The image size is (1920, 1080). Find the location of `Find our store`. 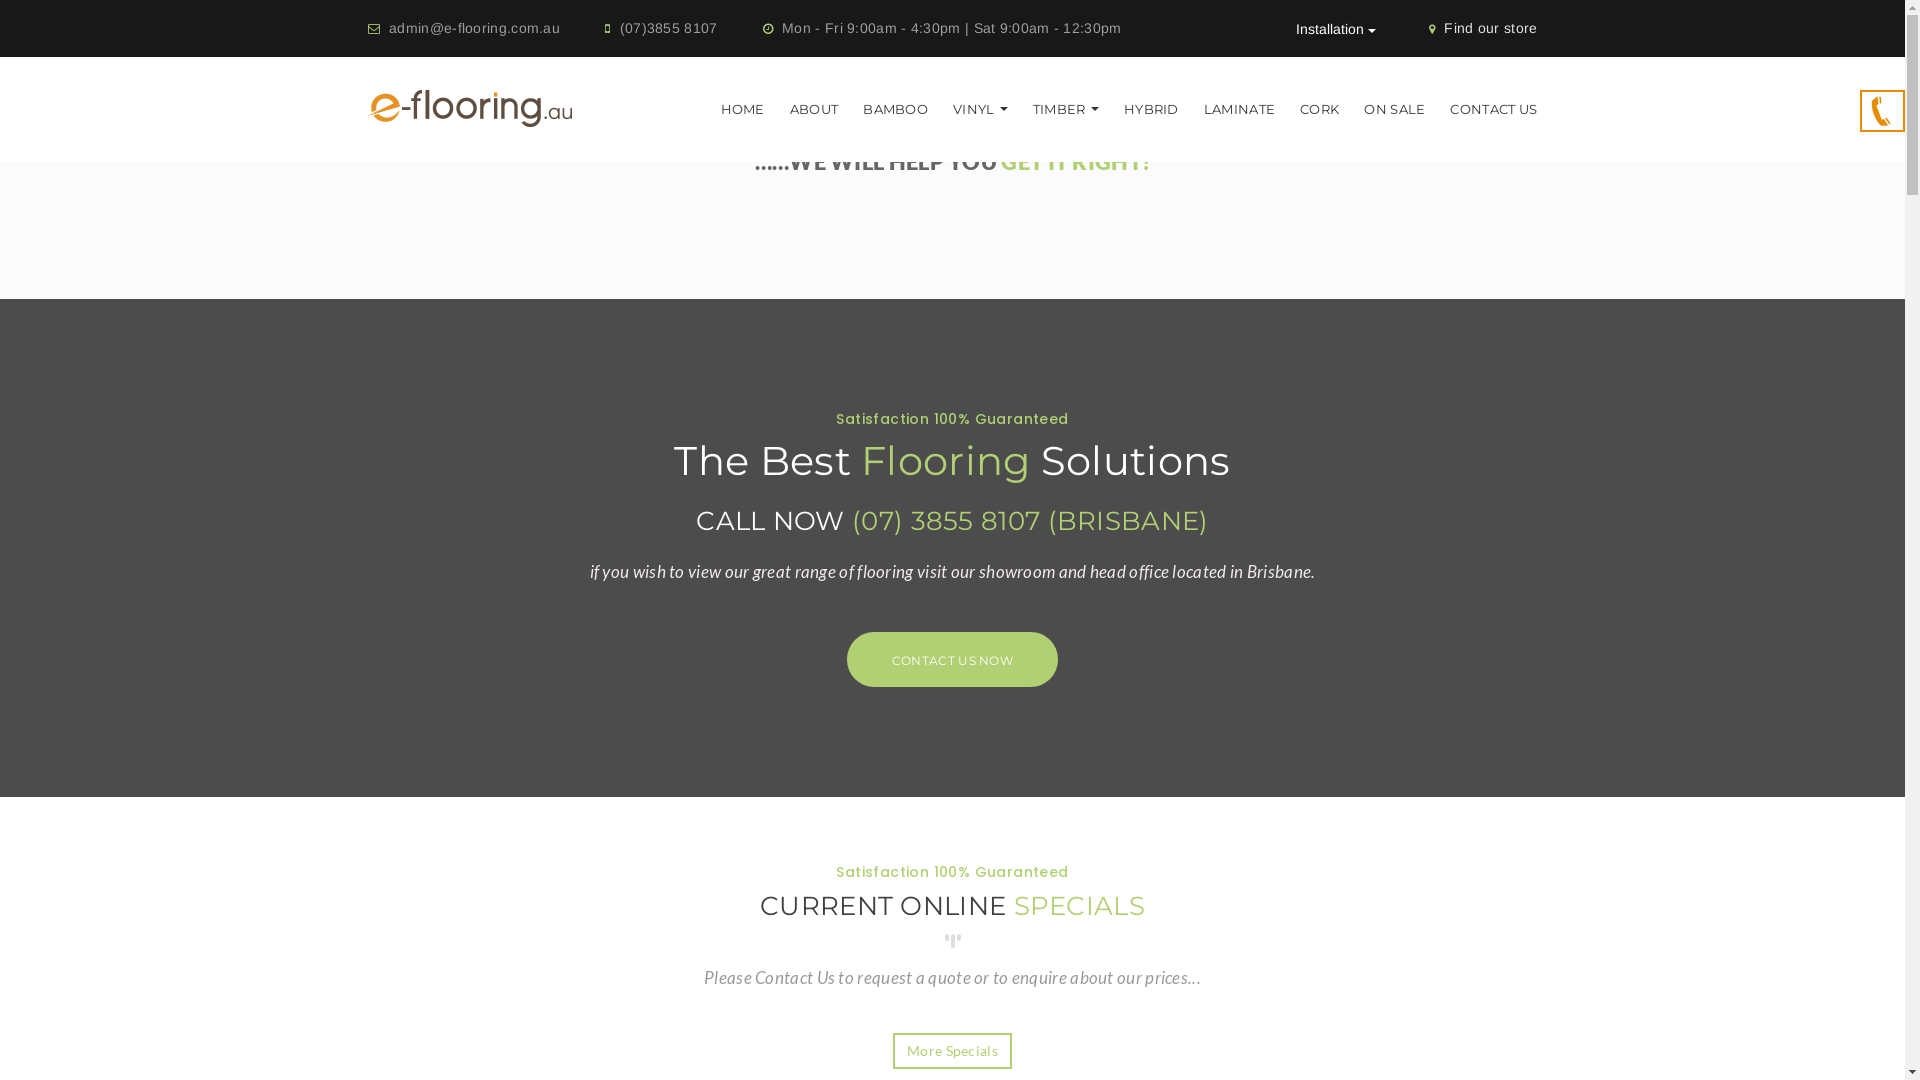

Find our store is located at coordinates (1490, 28).